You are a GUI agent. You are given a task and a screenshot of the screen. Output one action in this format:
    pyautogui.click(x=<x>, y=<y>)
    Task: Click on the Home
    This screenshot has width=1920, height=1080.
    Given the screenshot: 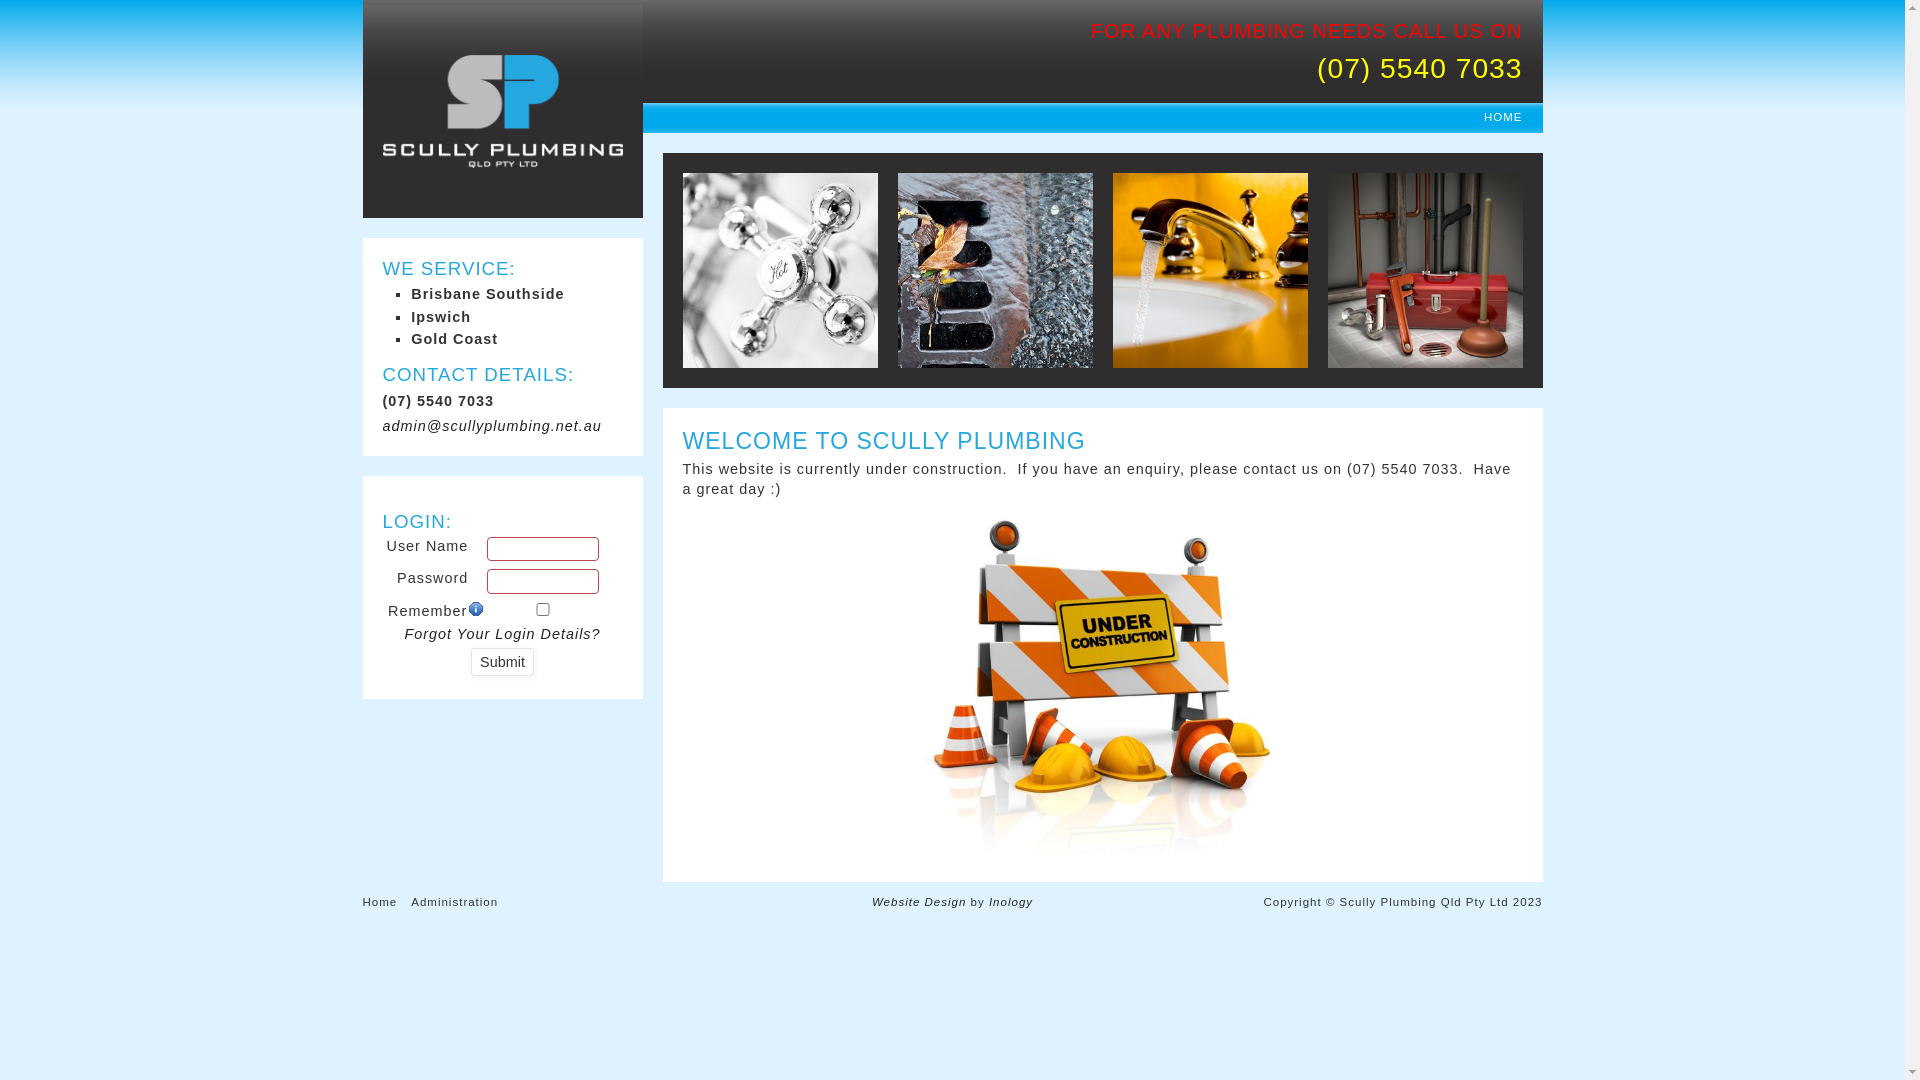 What is the action you would take?
    pyautogui.click(x=380, y=902)
    